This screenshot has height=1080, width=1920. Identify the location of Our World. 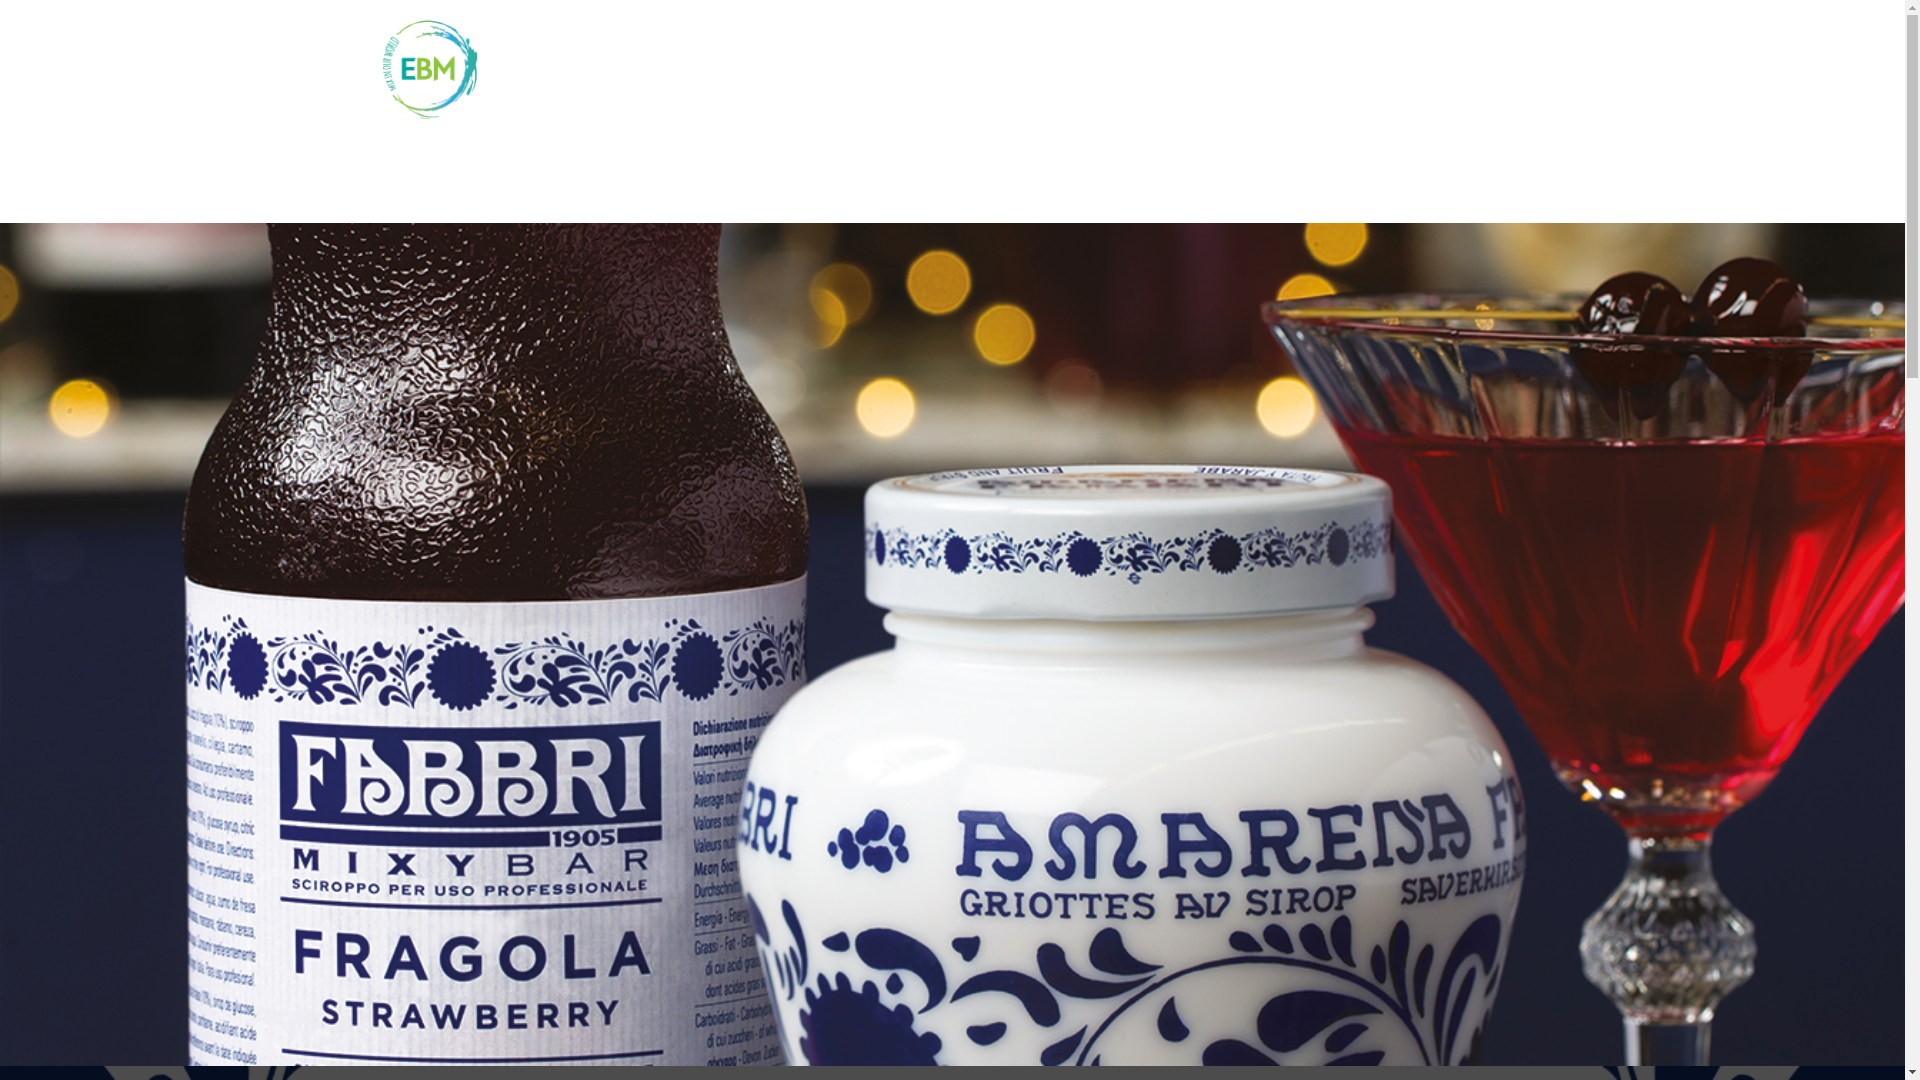
(1283, 70).